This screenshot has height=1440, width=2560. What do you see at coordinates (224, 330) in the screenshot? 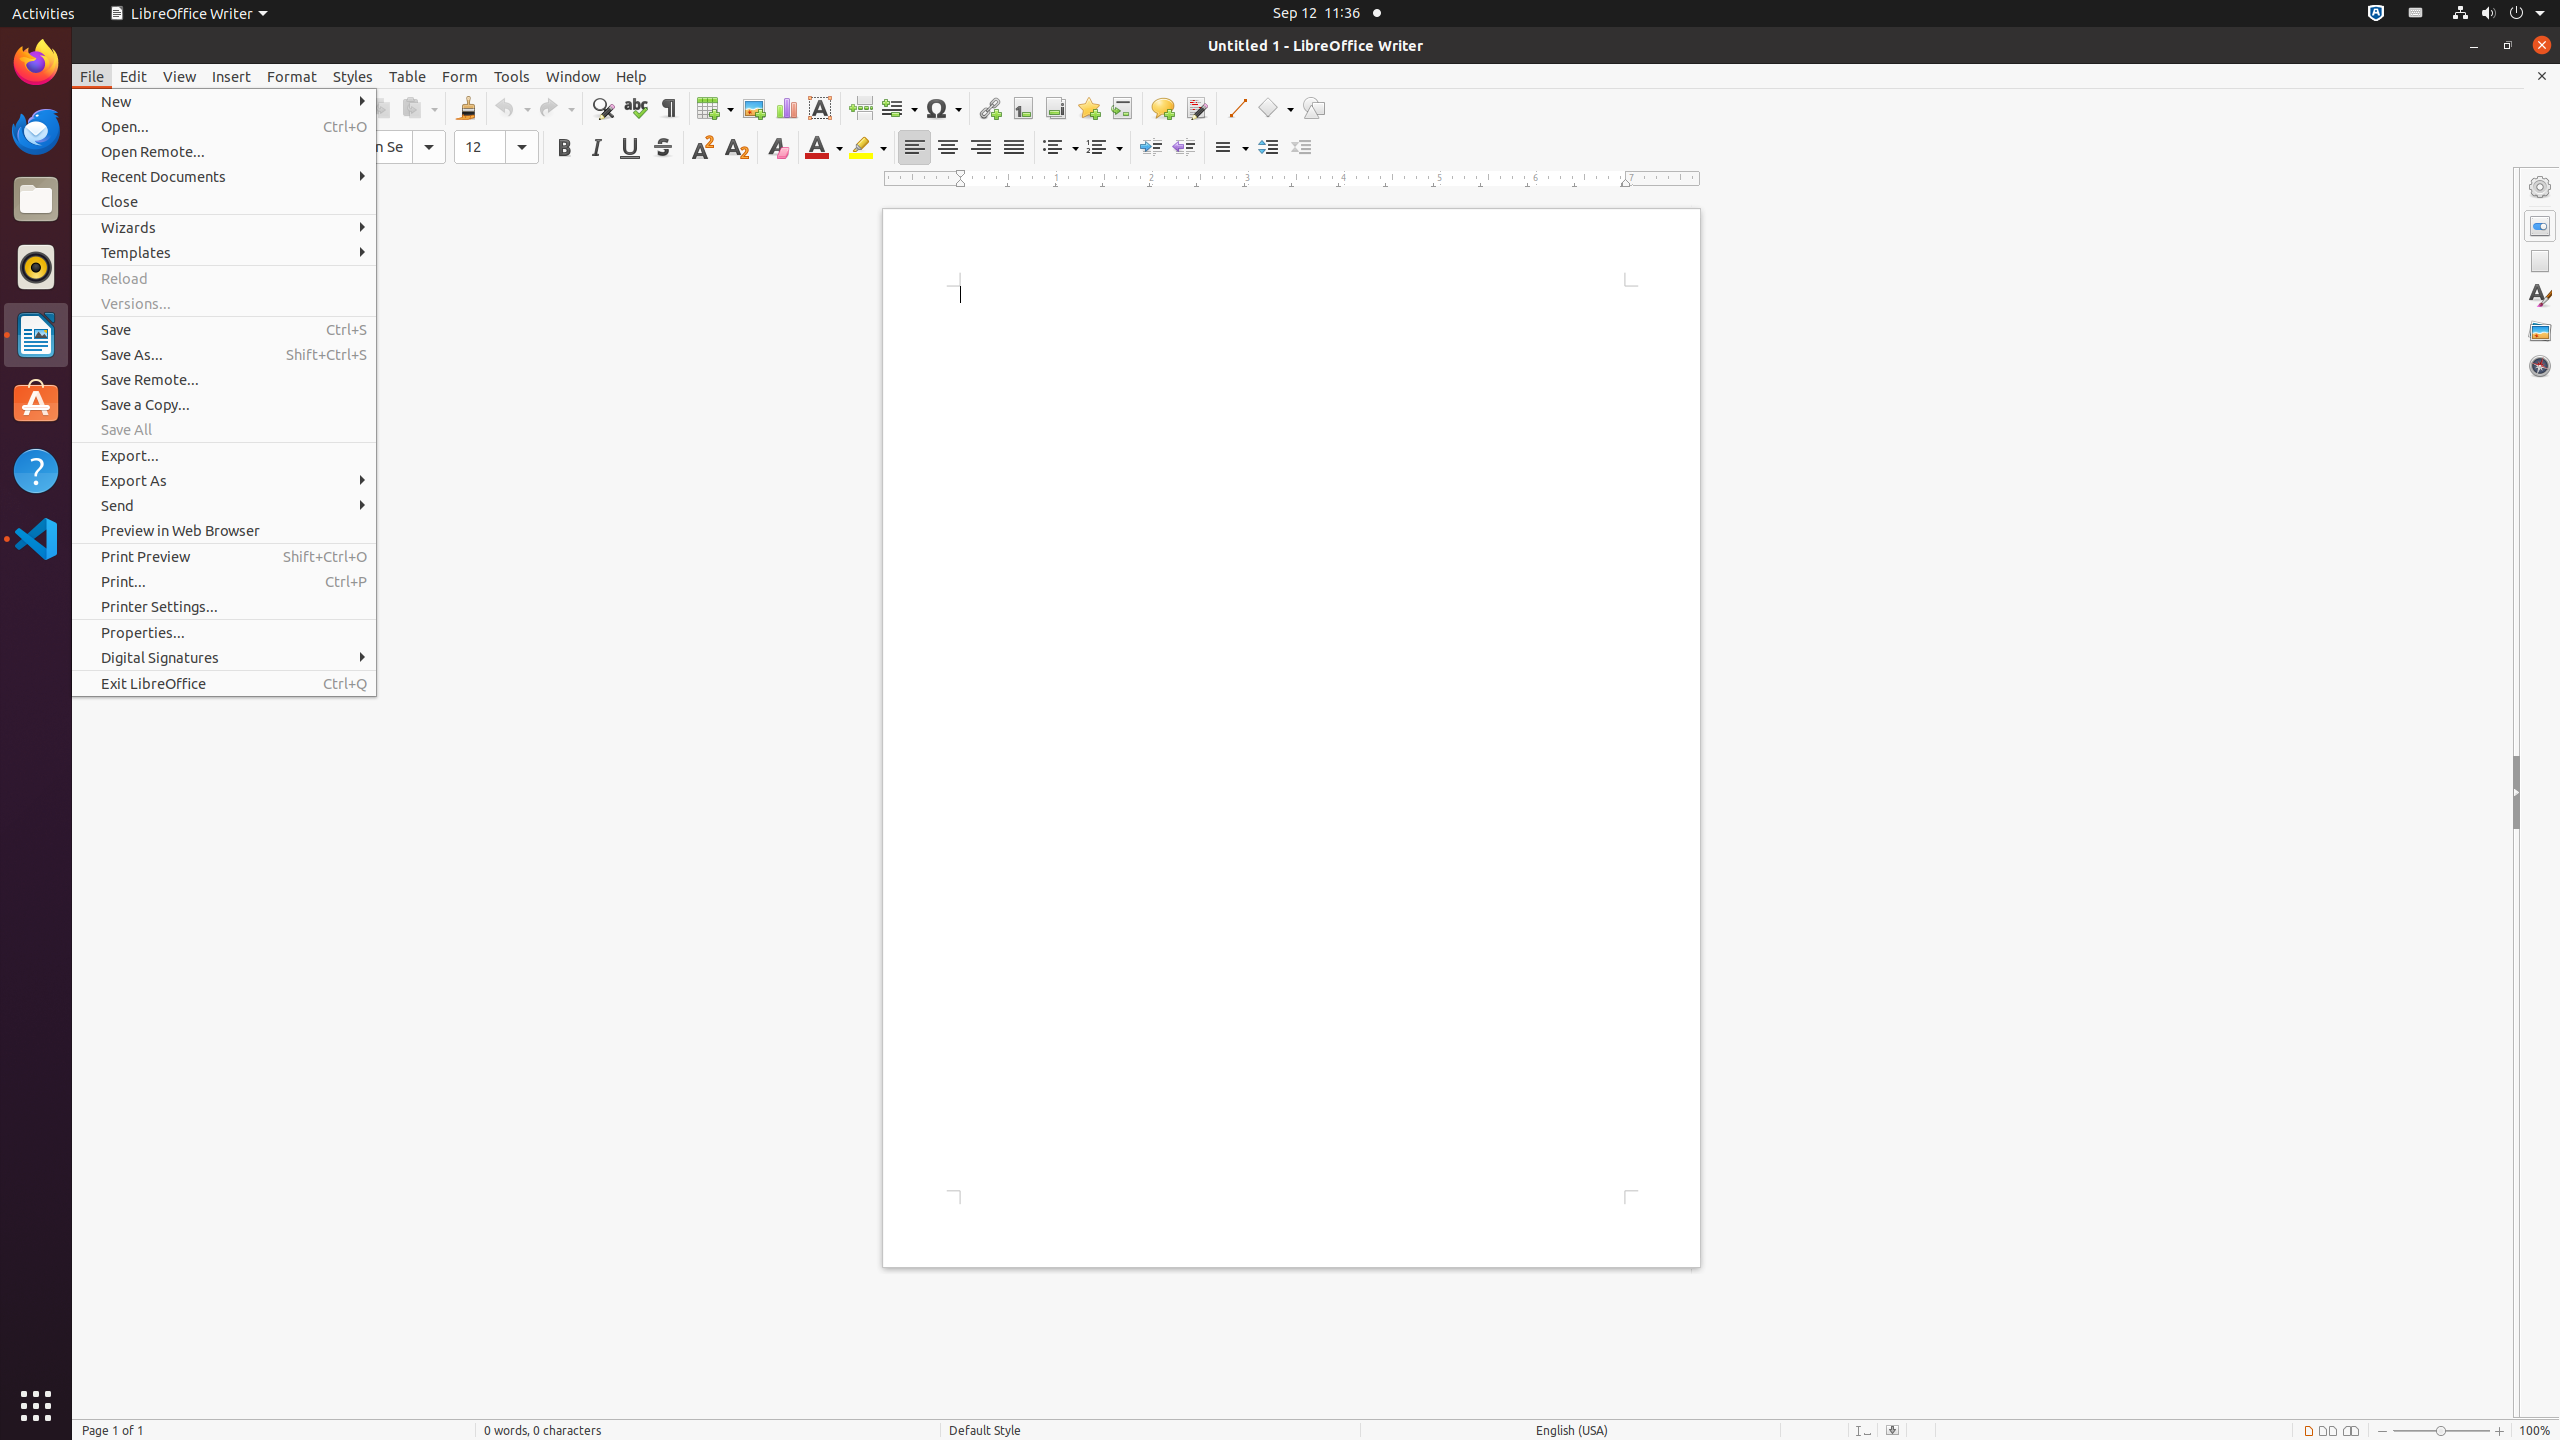
I see `Save` at bounding box center [224, 330].